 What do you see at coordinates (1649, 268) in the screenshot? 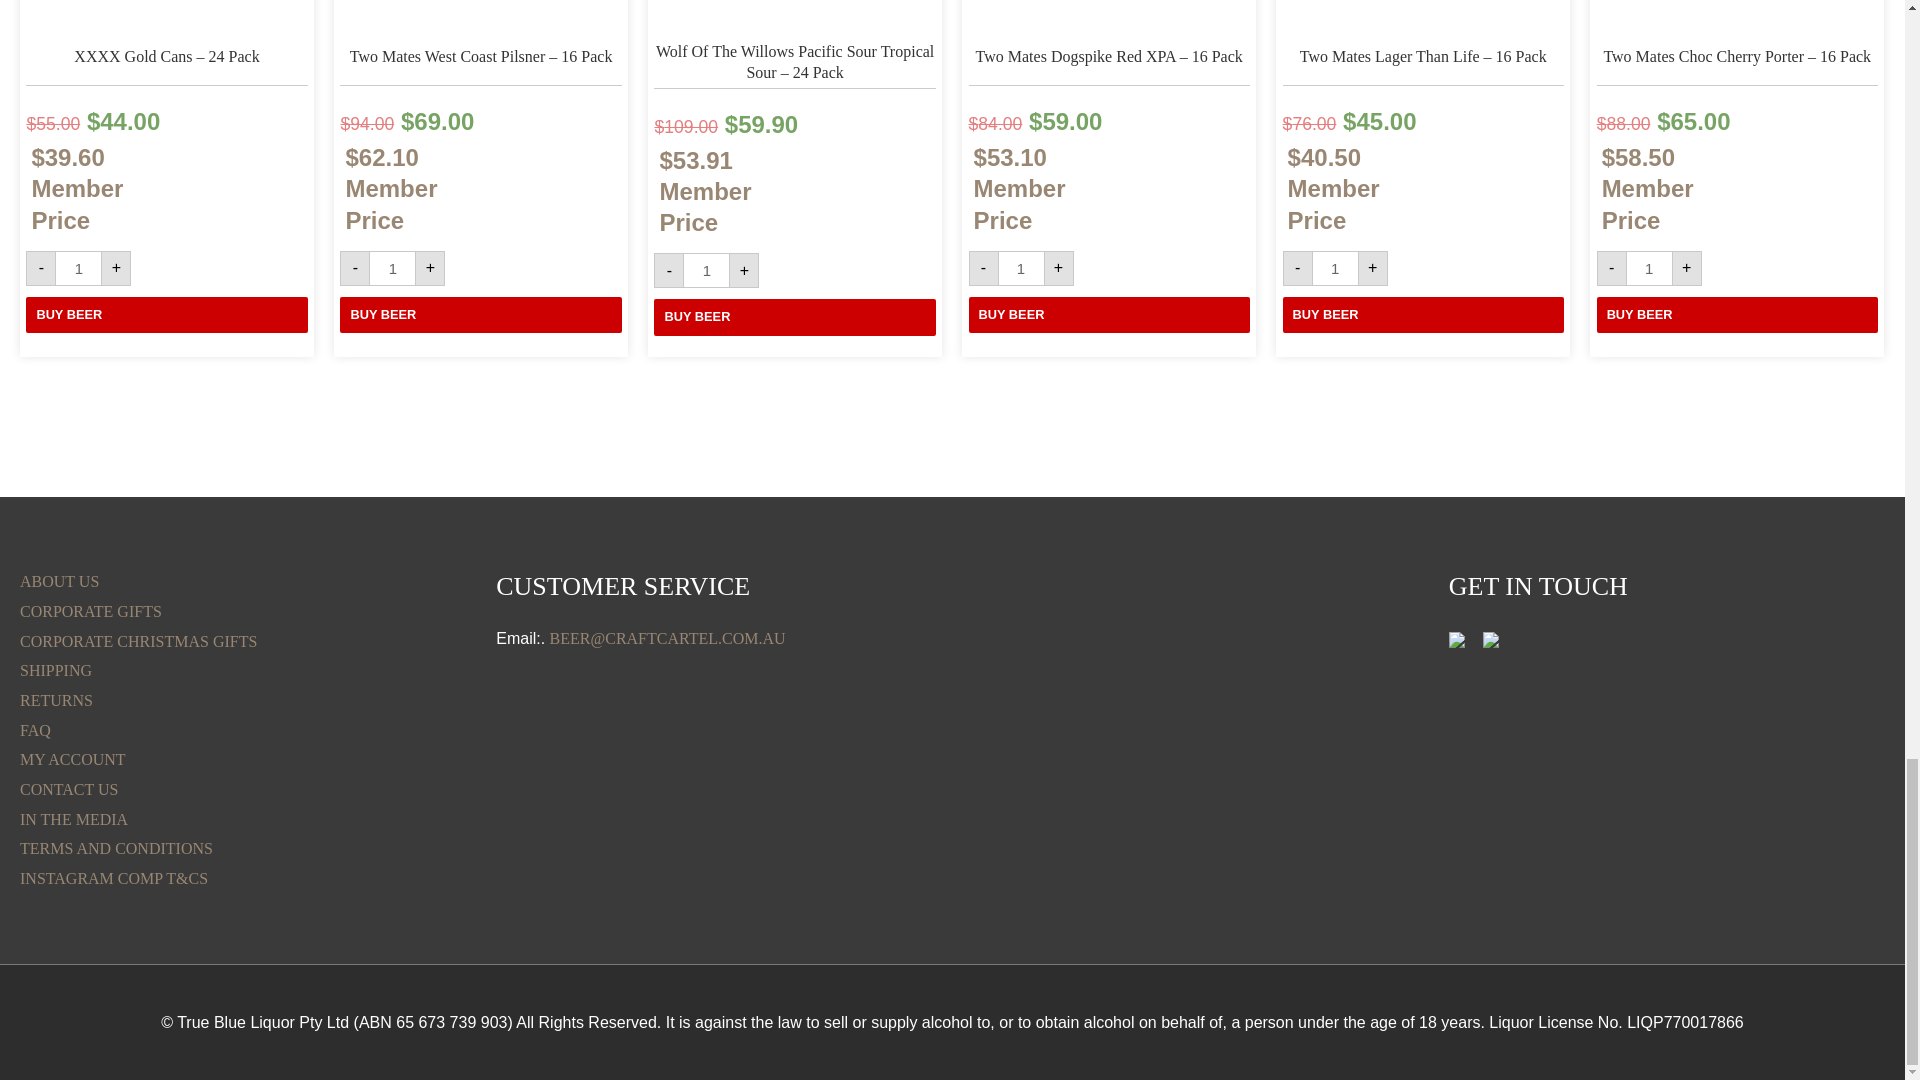
I see `1` at bounding box center [1649, 268].